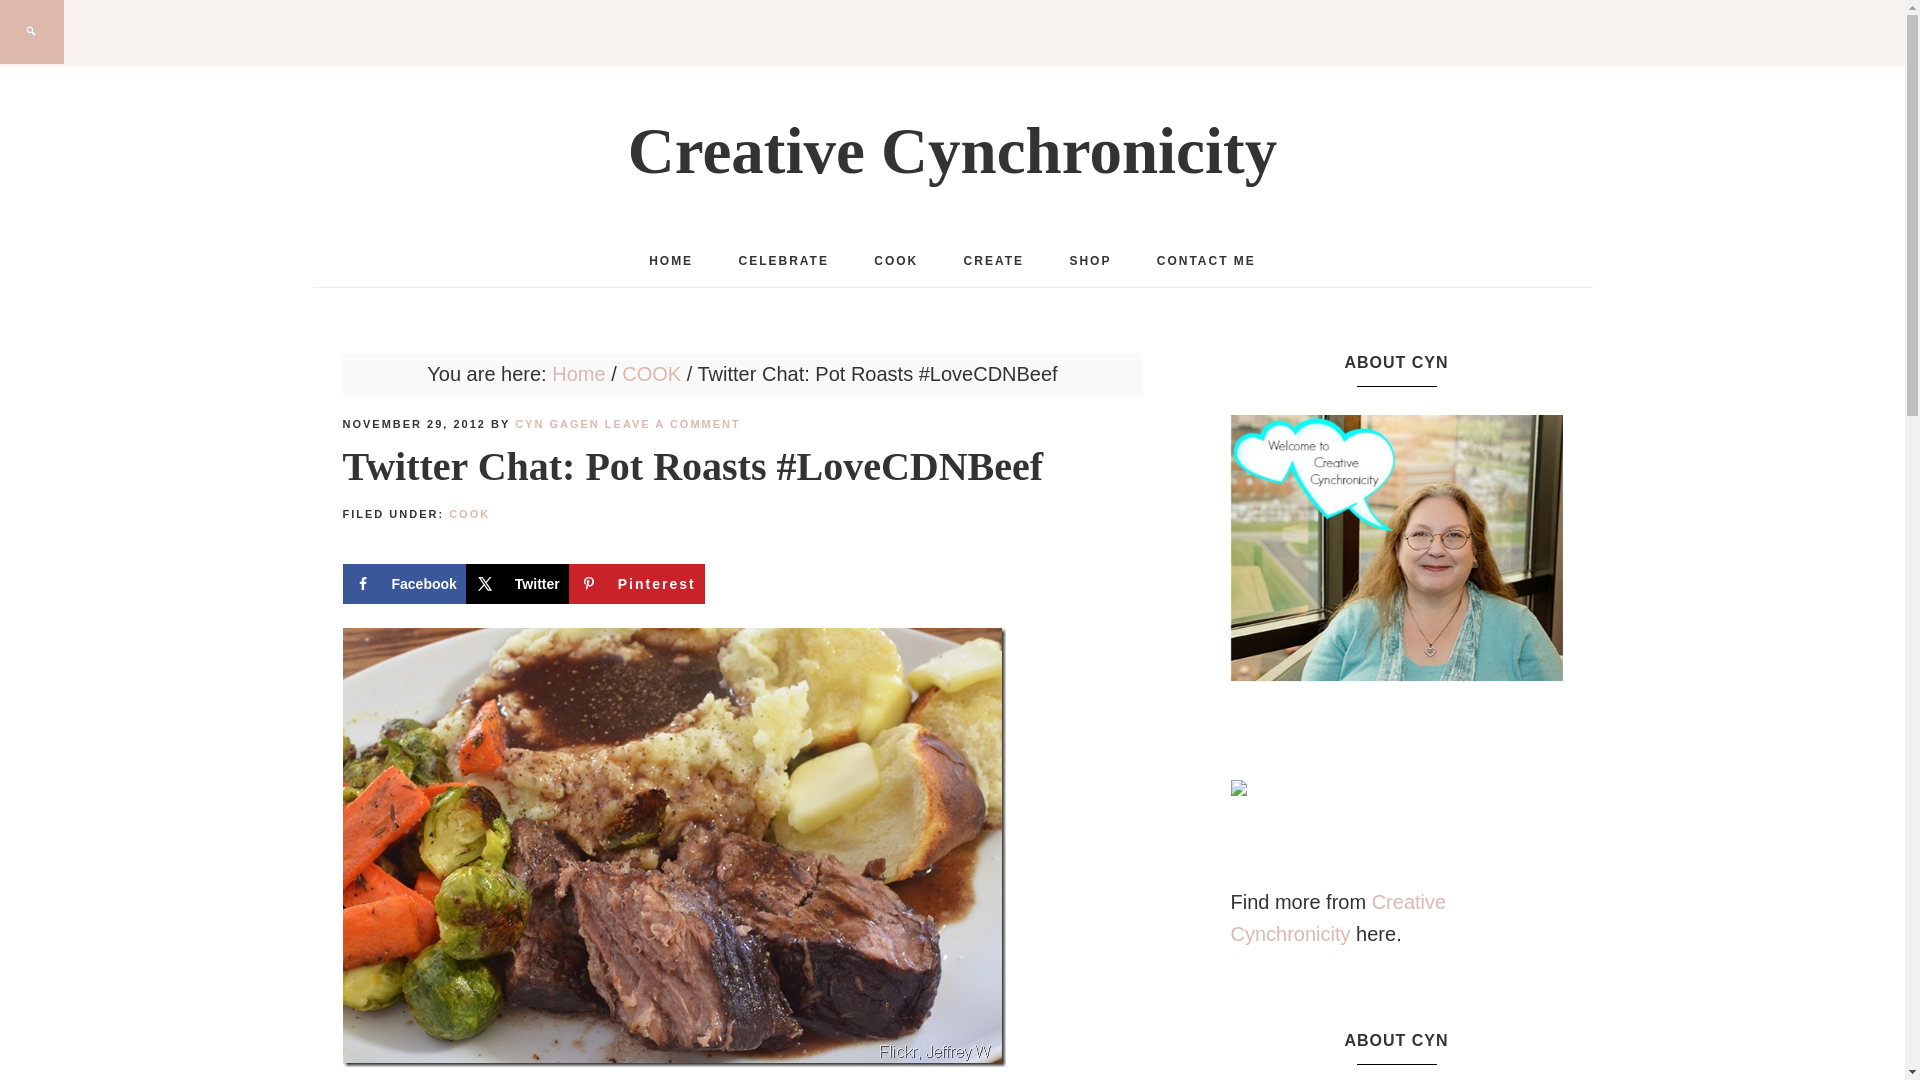 The width and height of the screenshot is (1920, 1080). I want to click on CREATE, so click(994, 261).